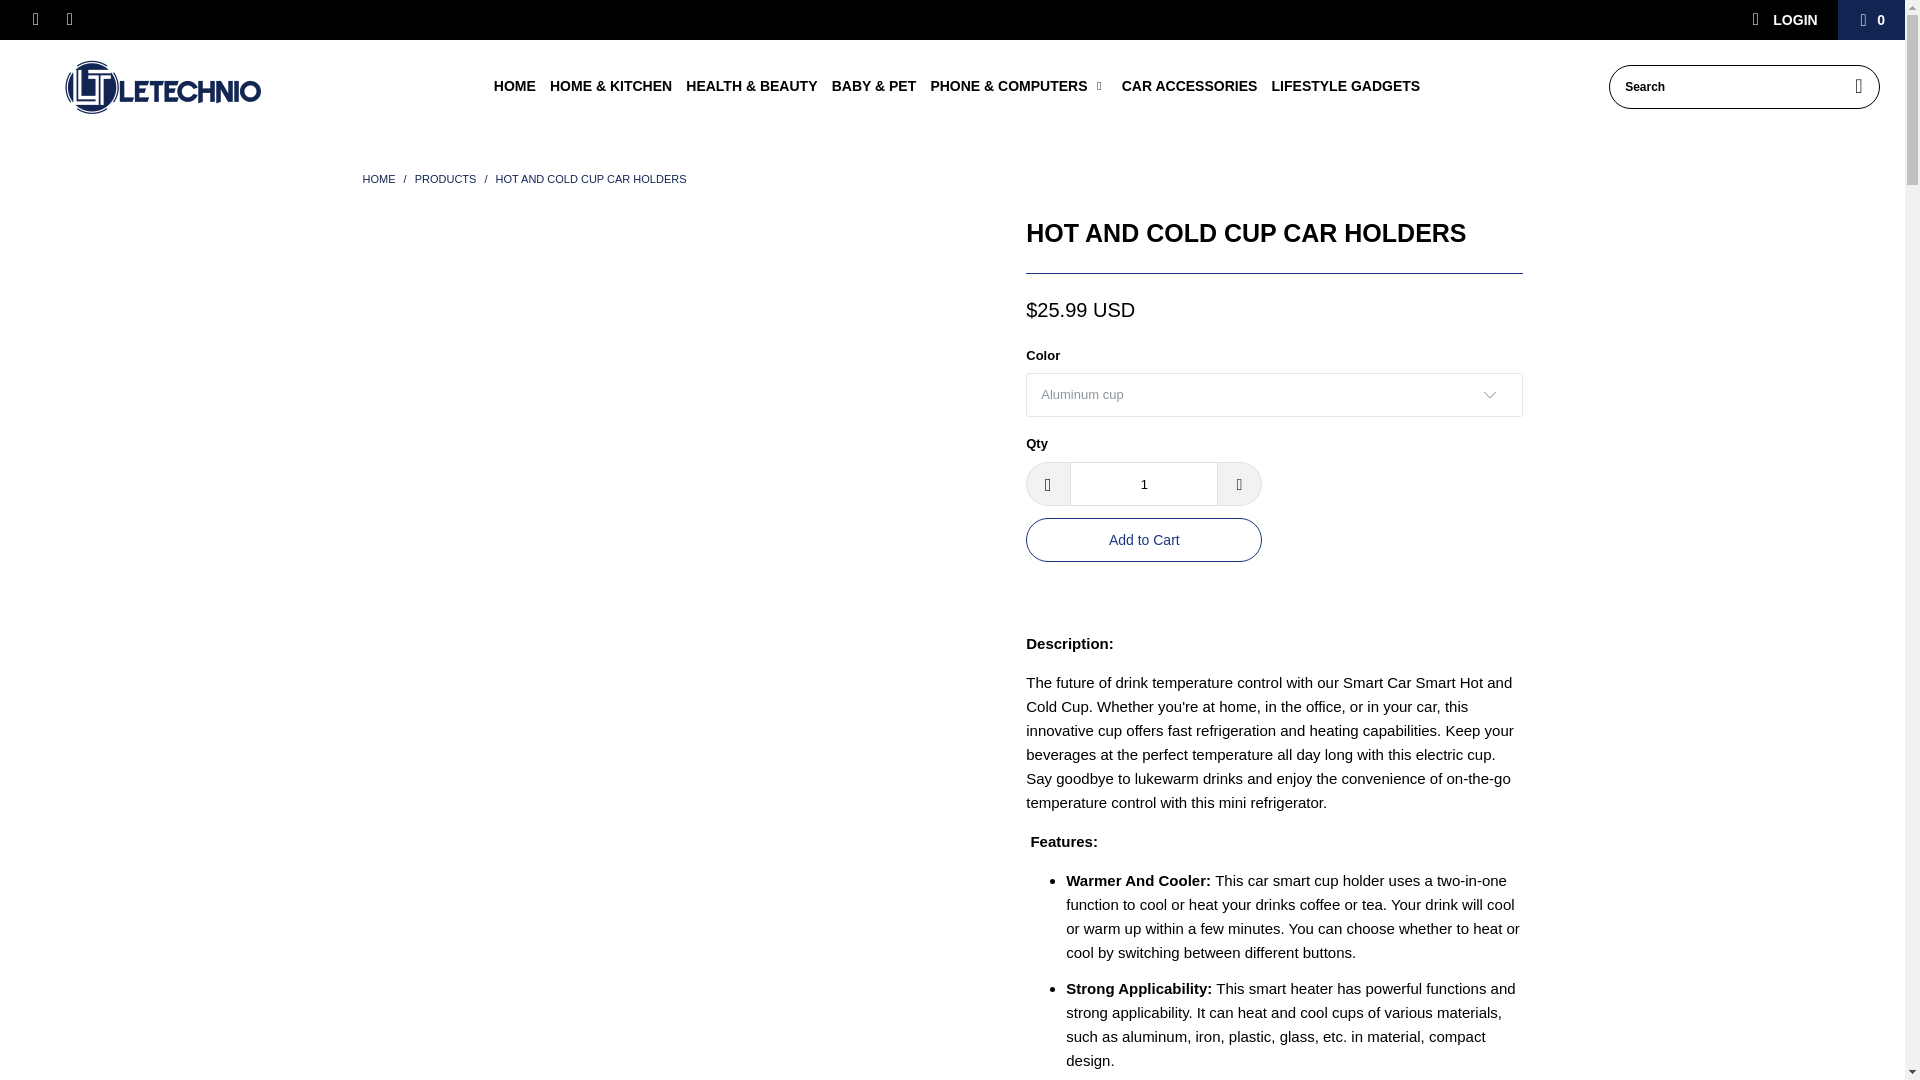  Describe the element at coordinates (378, 178) in the screenshot. I see `HOME` at that location.